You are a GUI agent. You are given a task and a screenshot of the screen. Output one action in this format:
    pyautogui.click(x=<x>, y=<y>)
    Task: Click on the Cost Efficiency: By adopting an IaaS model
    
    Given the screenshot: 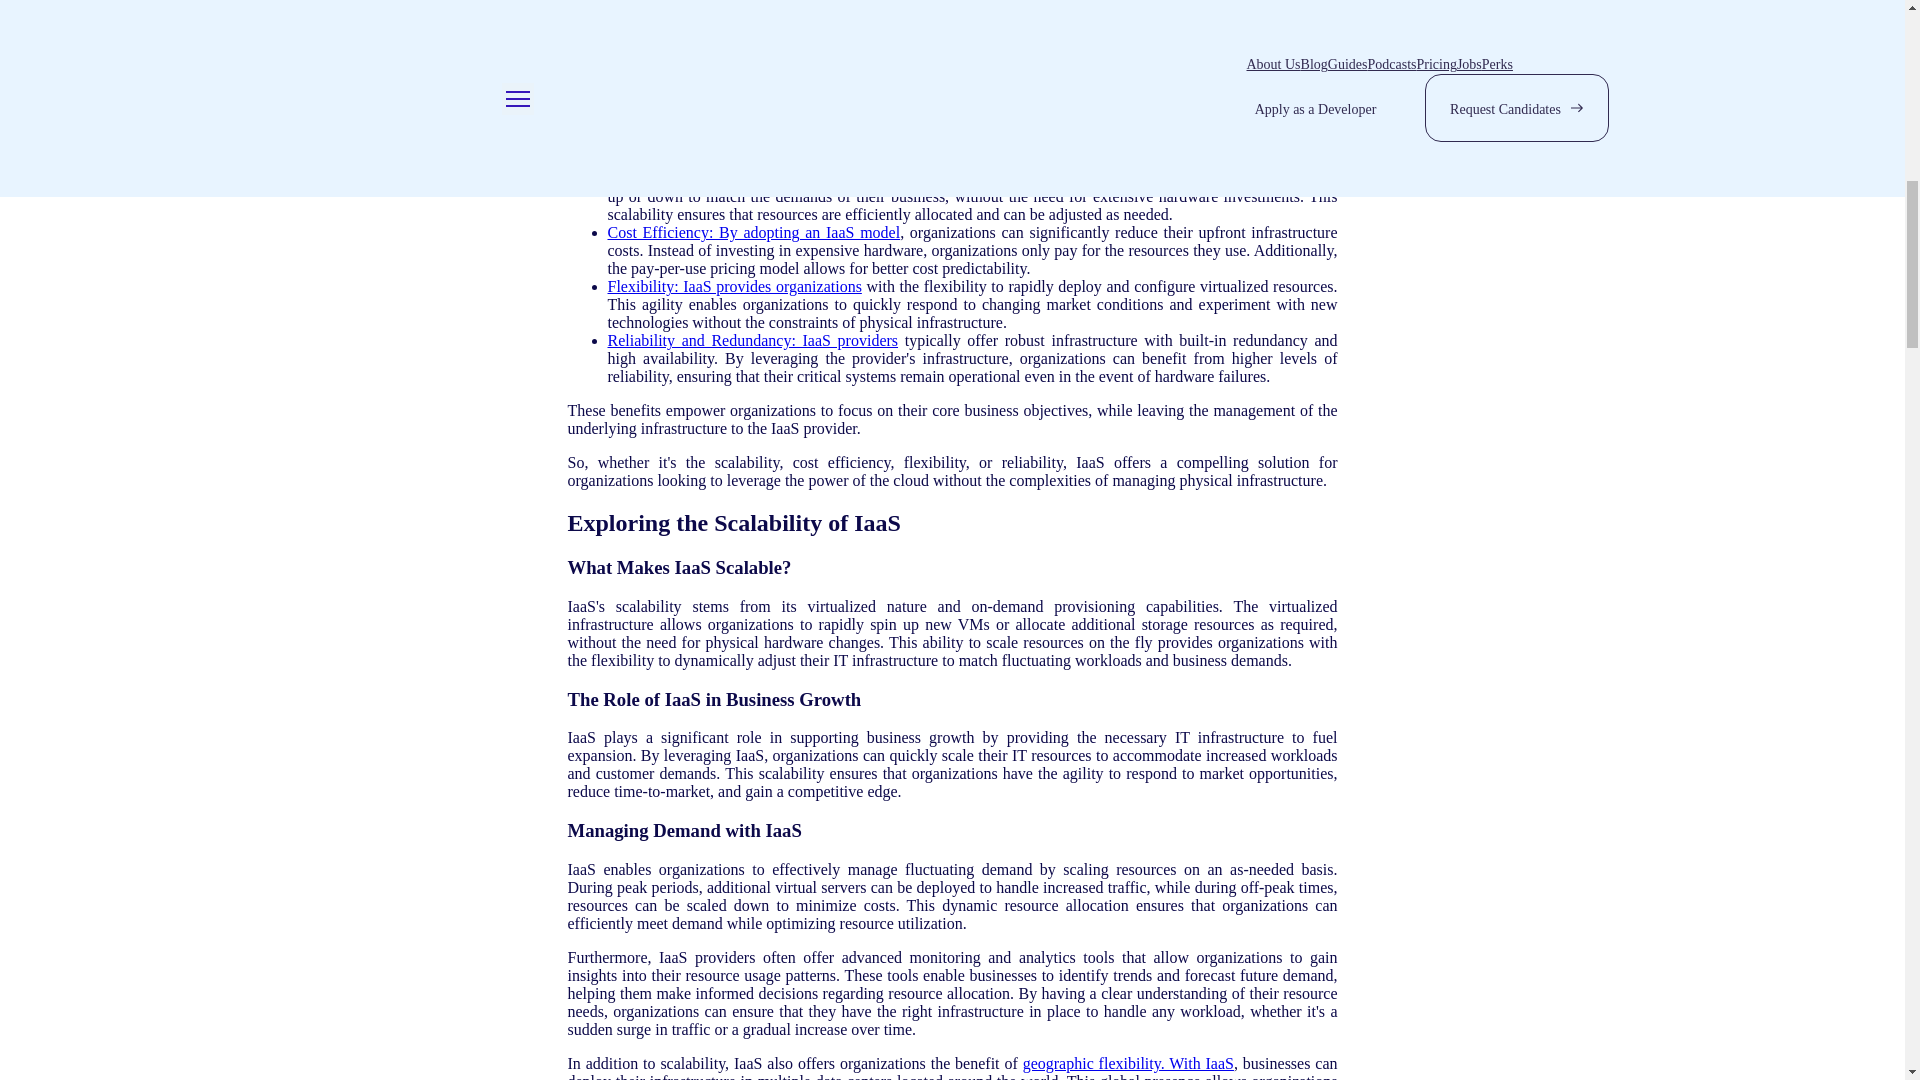 What is the action you would take?
    pyautogui.click(x=754, y=232)
    